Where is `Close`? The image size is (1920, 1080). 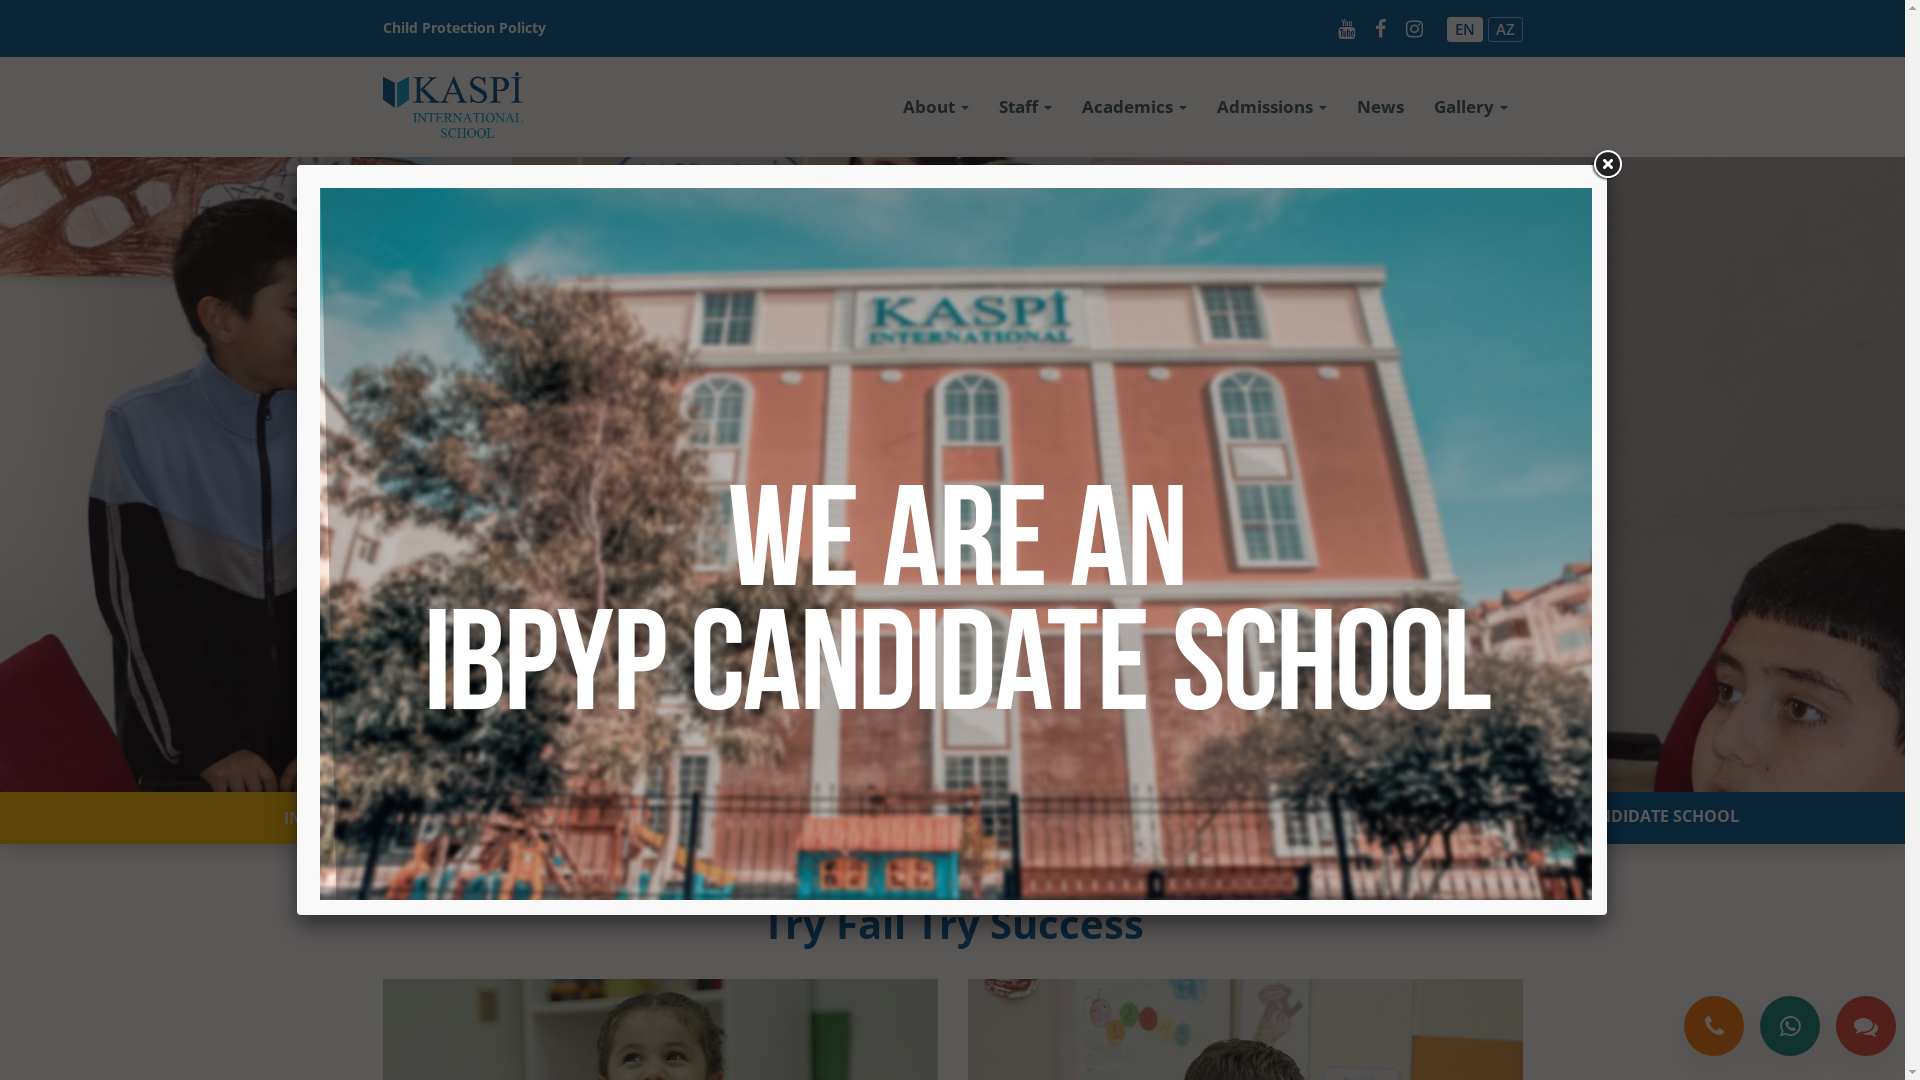
Close is located at coordinates (1607, 165).